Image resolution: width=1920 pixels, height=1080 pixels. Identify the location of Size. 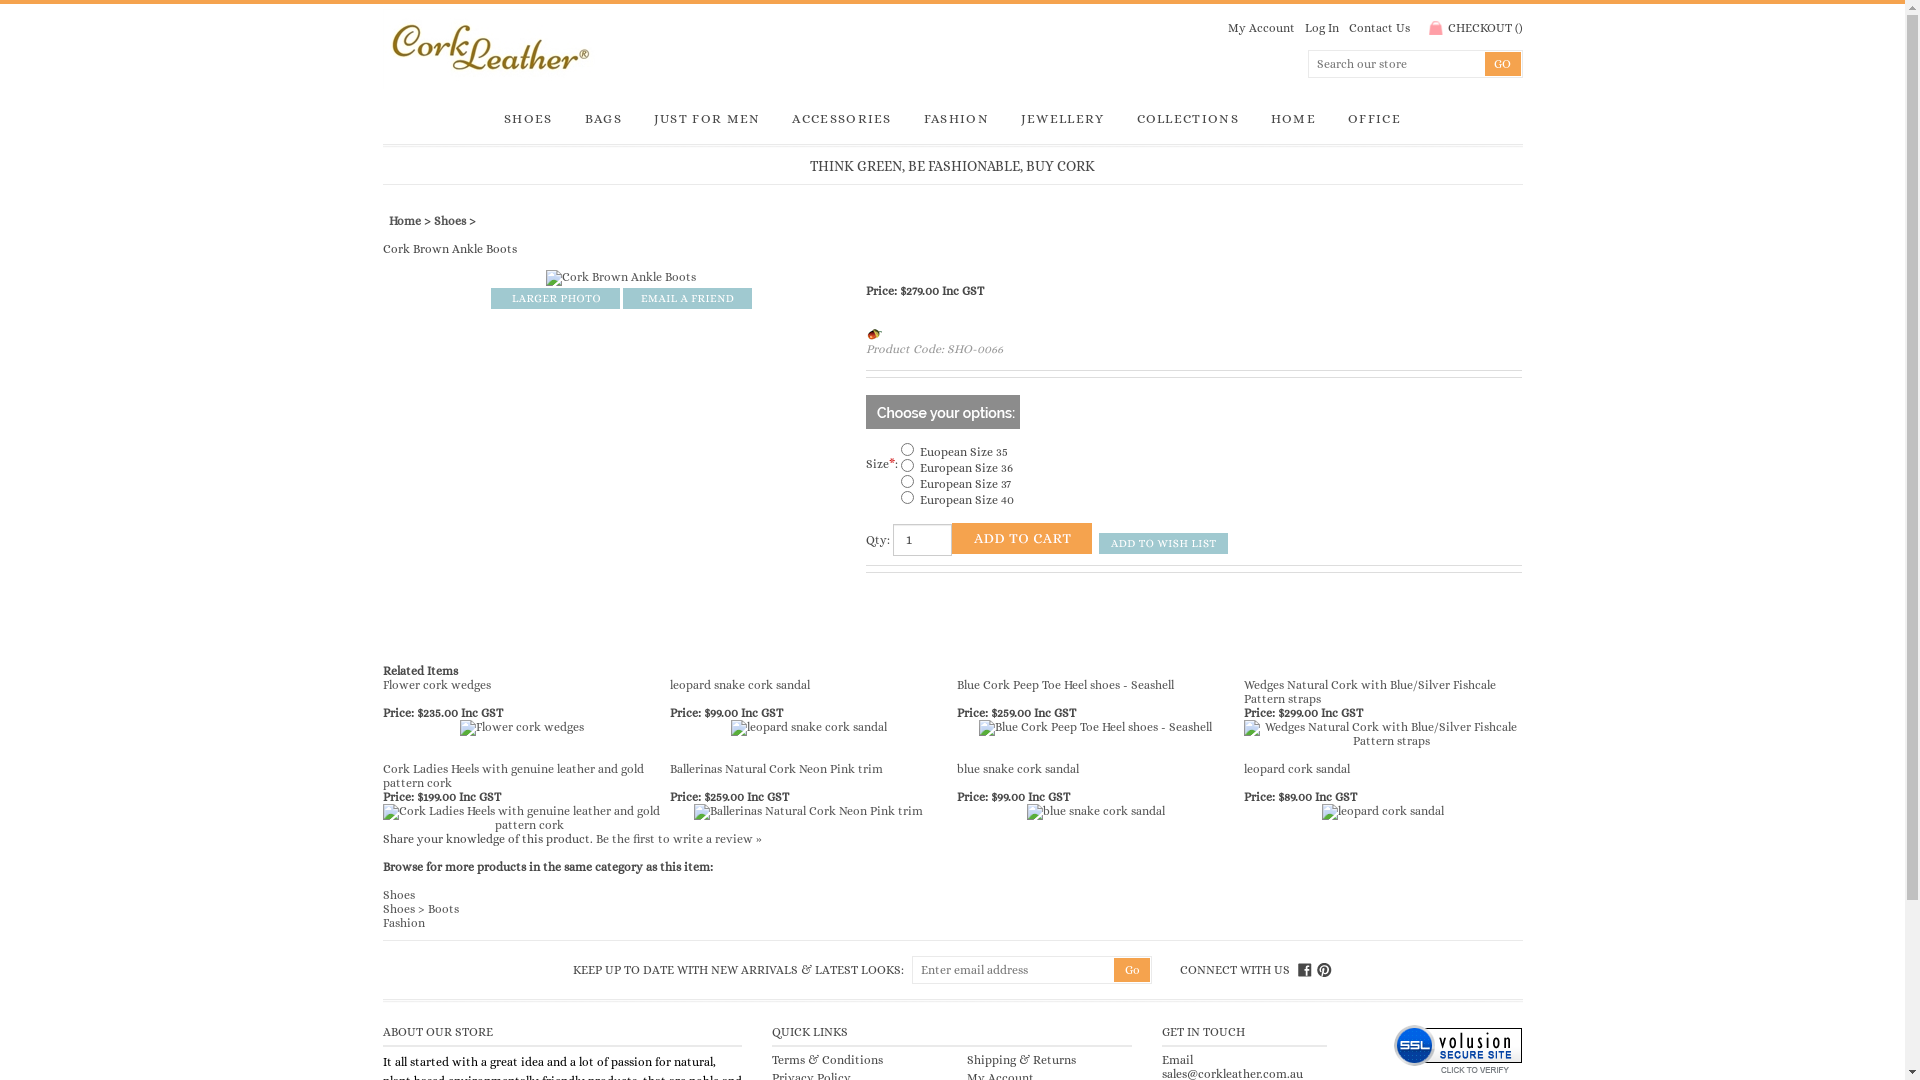
(908, 482).